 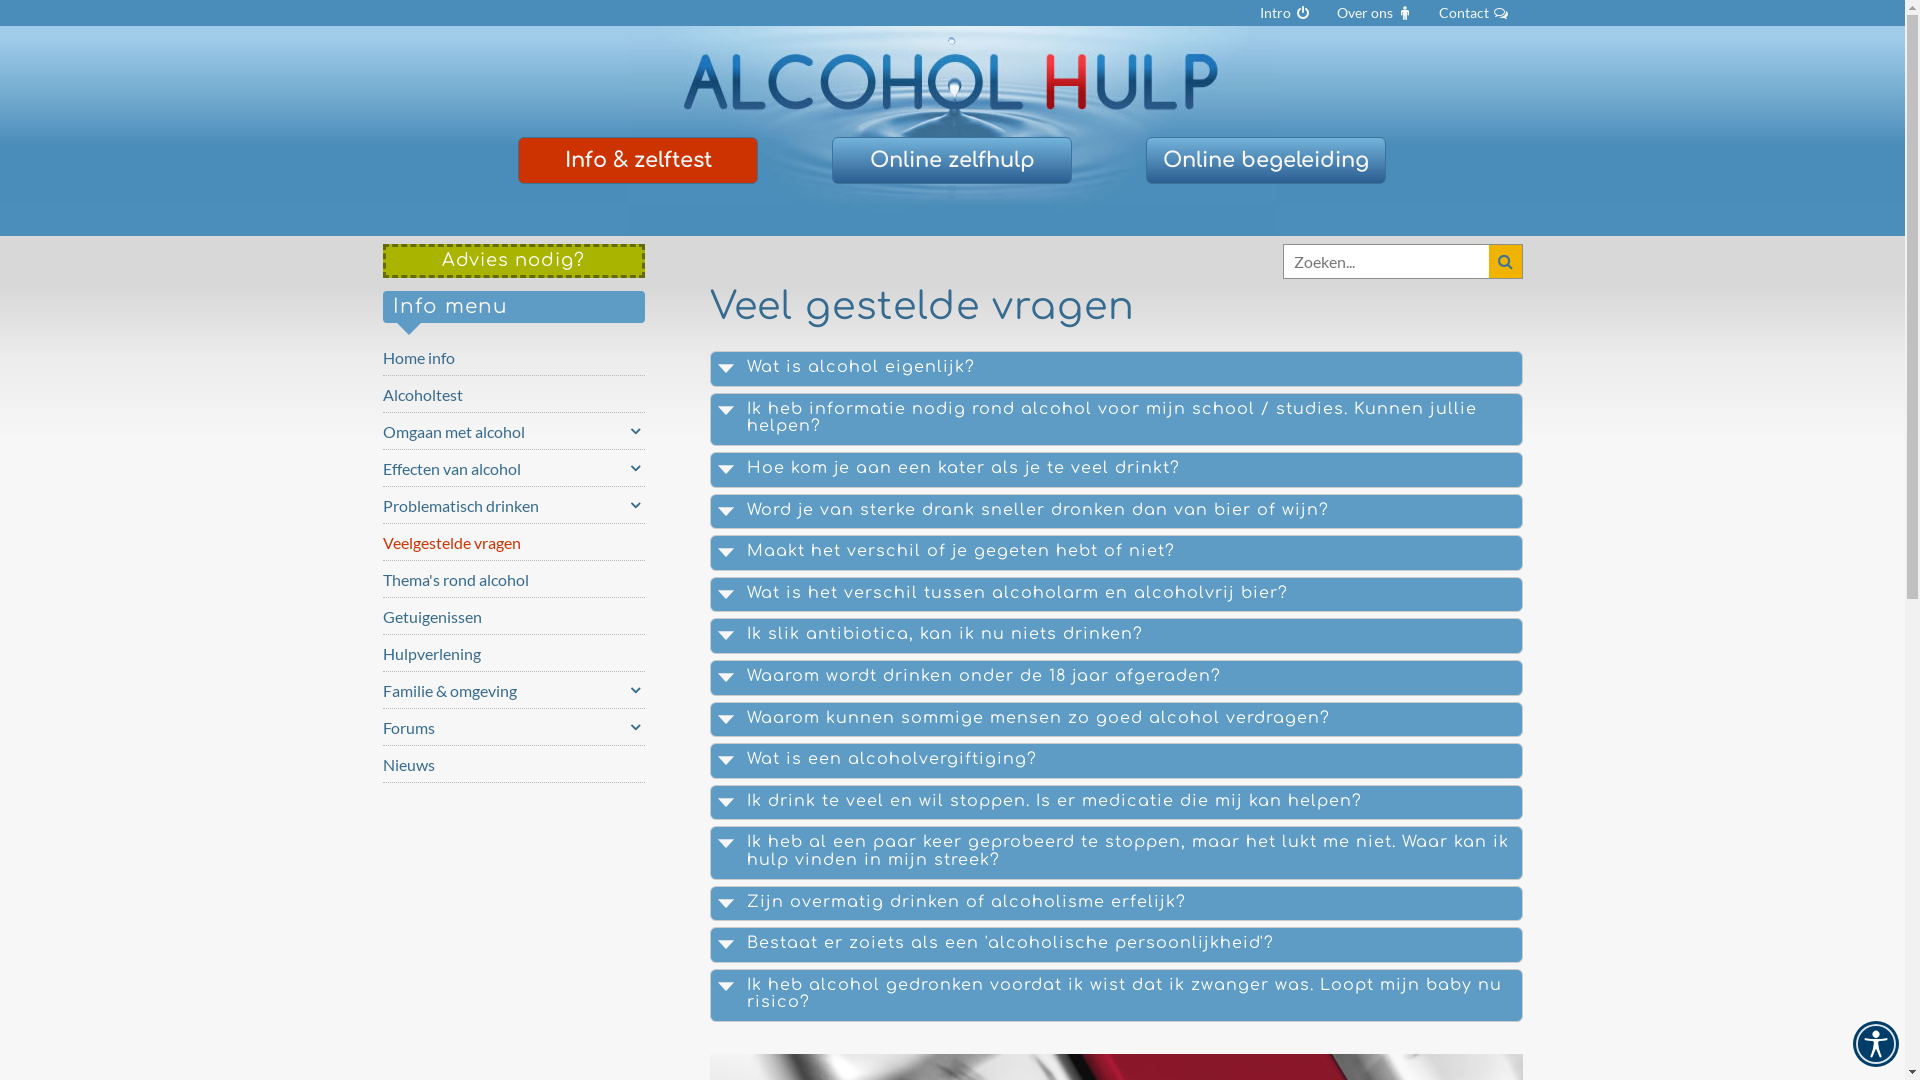 What do you see at coordinates (514, 652) in the screenshot?
I see `Hulpverlening` at bounding box center [514, 652].